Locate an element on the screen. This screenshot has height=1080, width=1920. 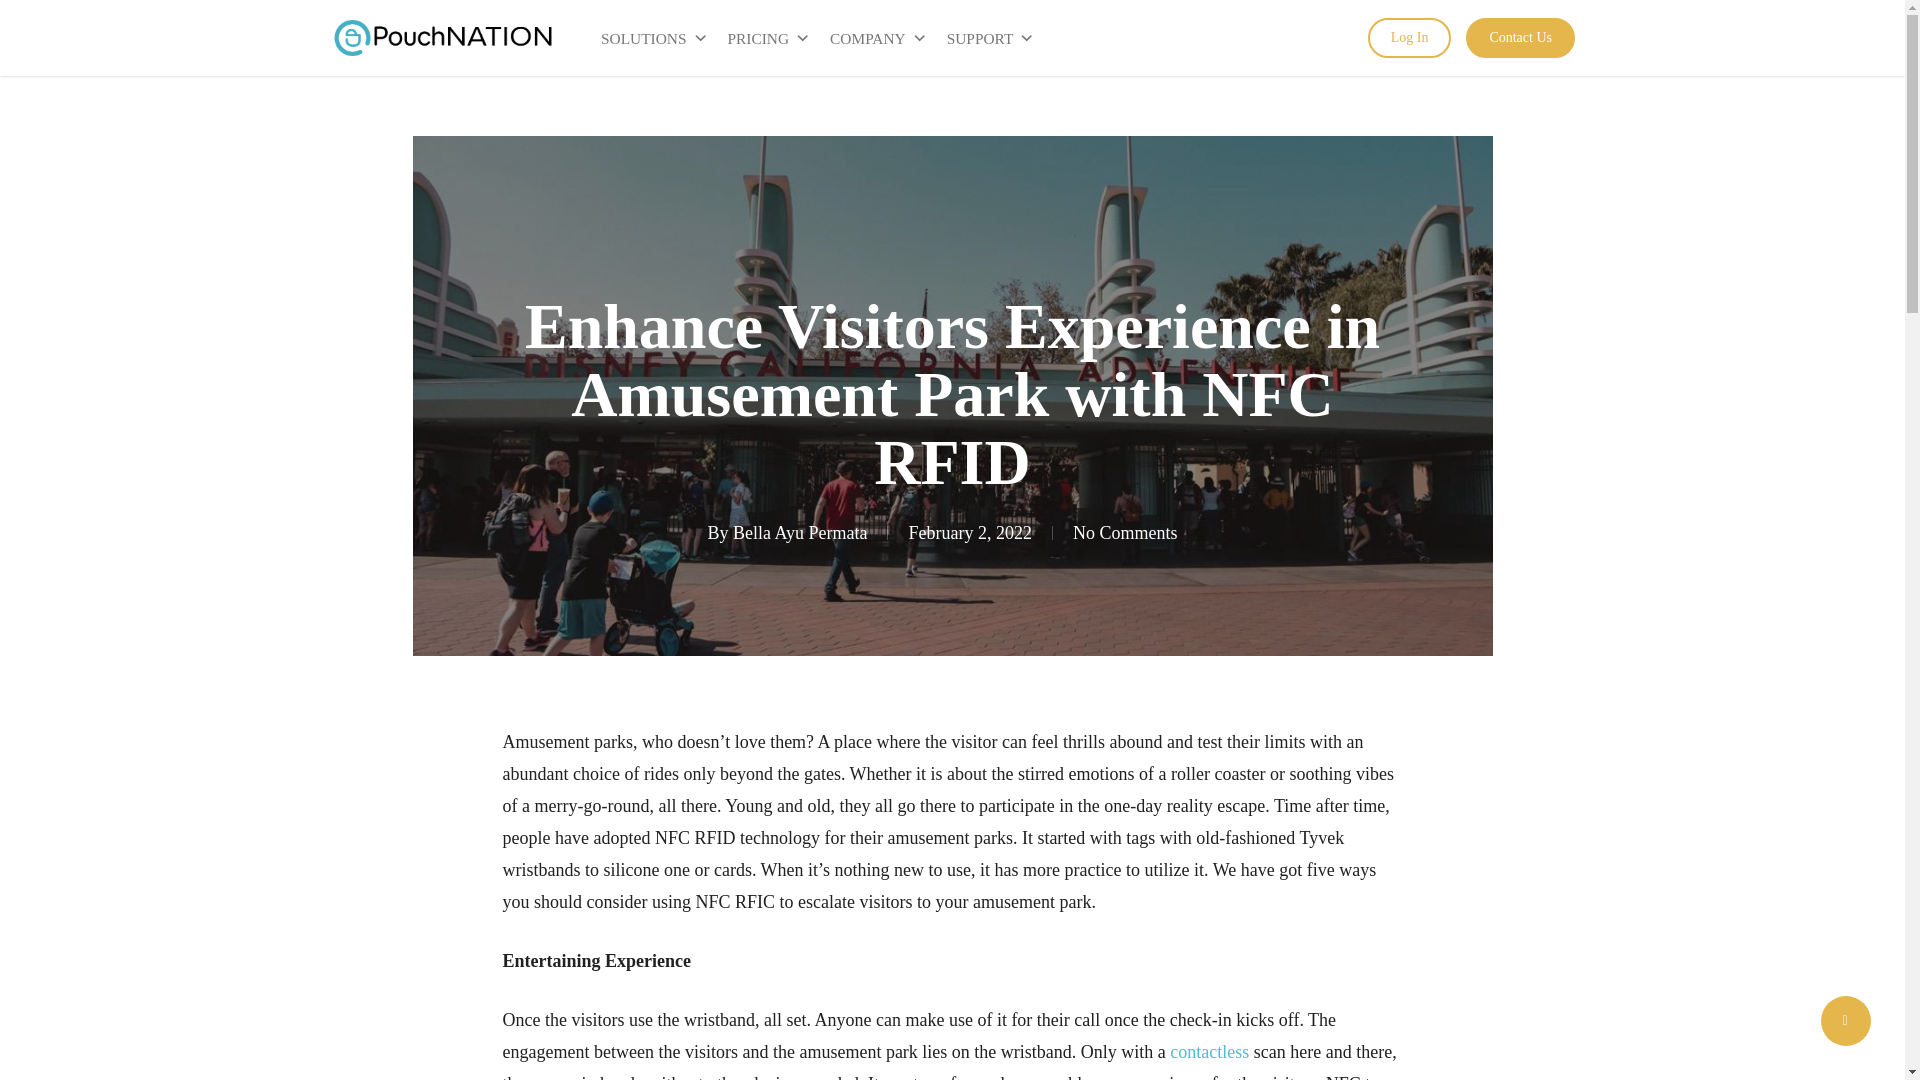
Log In is located at coordinates (1409, 38).